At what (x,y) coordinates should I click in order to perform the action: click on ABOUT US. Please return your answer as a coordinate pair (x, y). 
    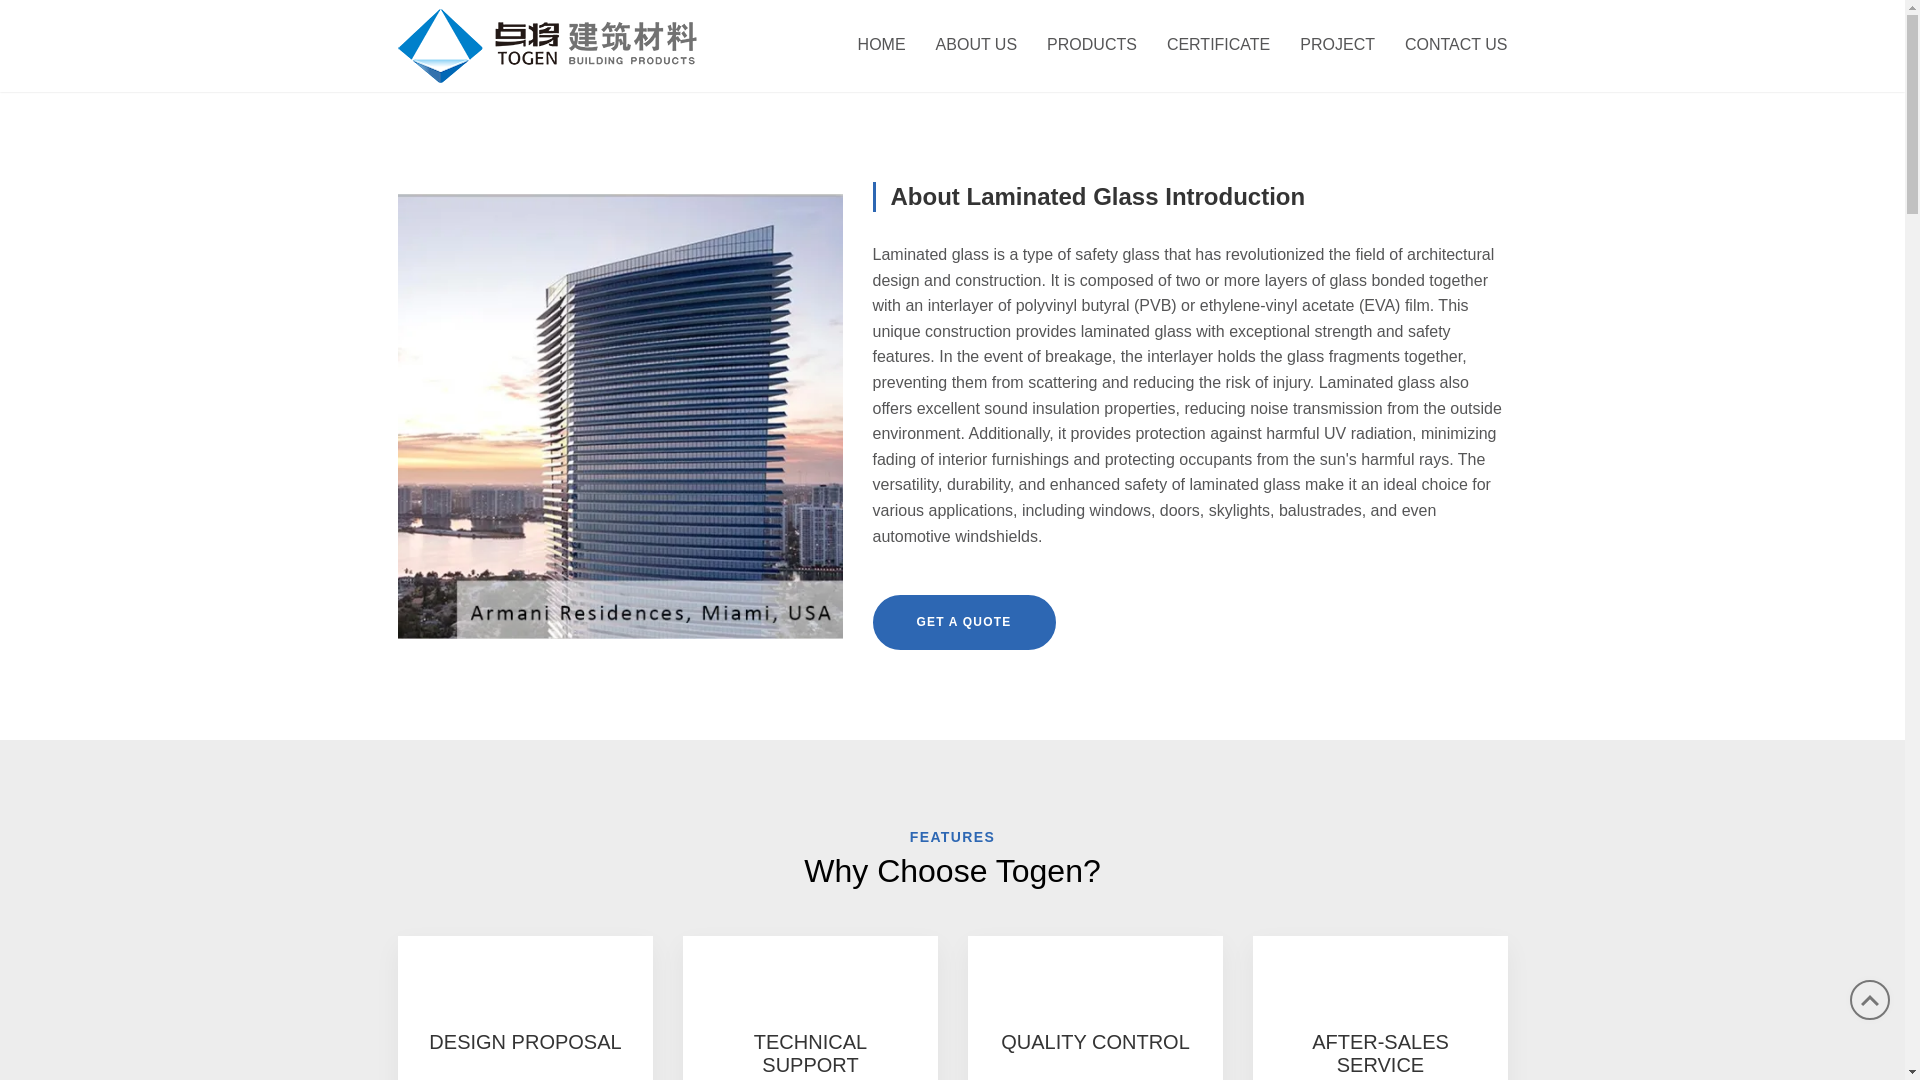
    Looking at the image, I should click on (976, 46).